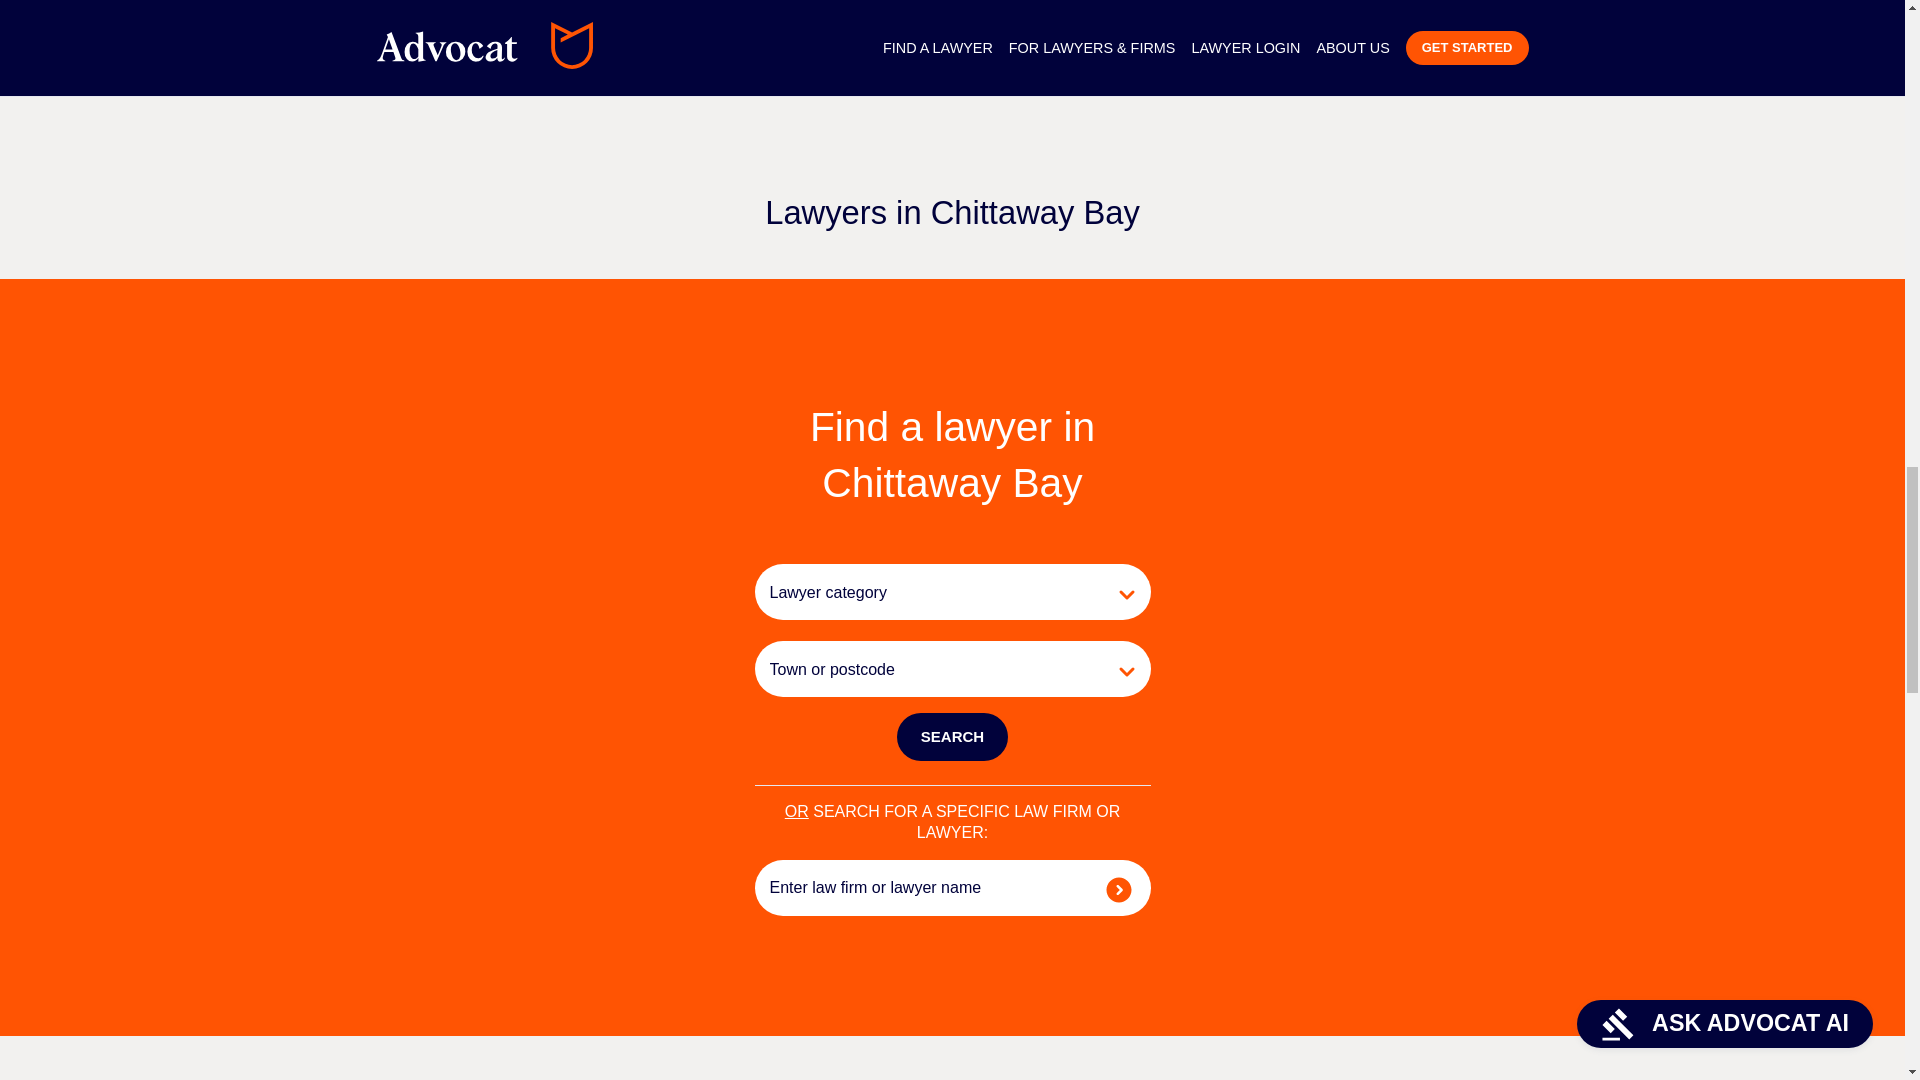 This screenshot has width=1920, height=1080. What do you see at coordinates (1126, 594) in the screenshot?
I see `Open` at bounding box center [1126, 594].